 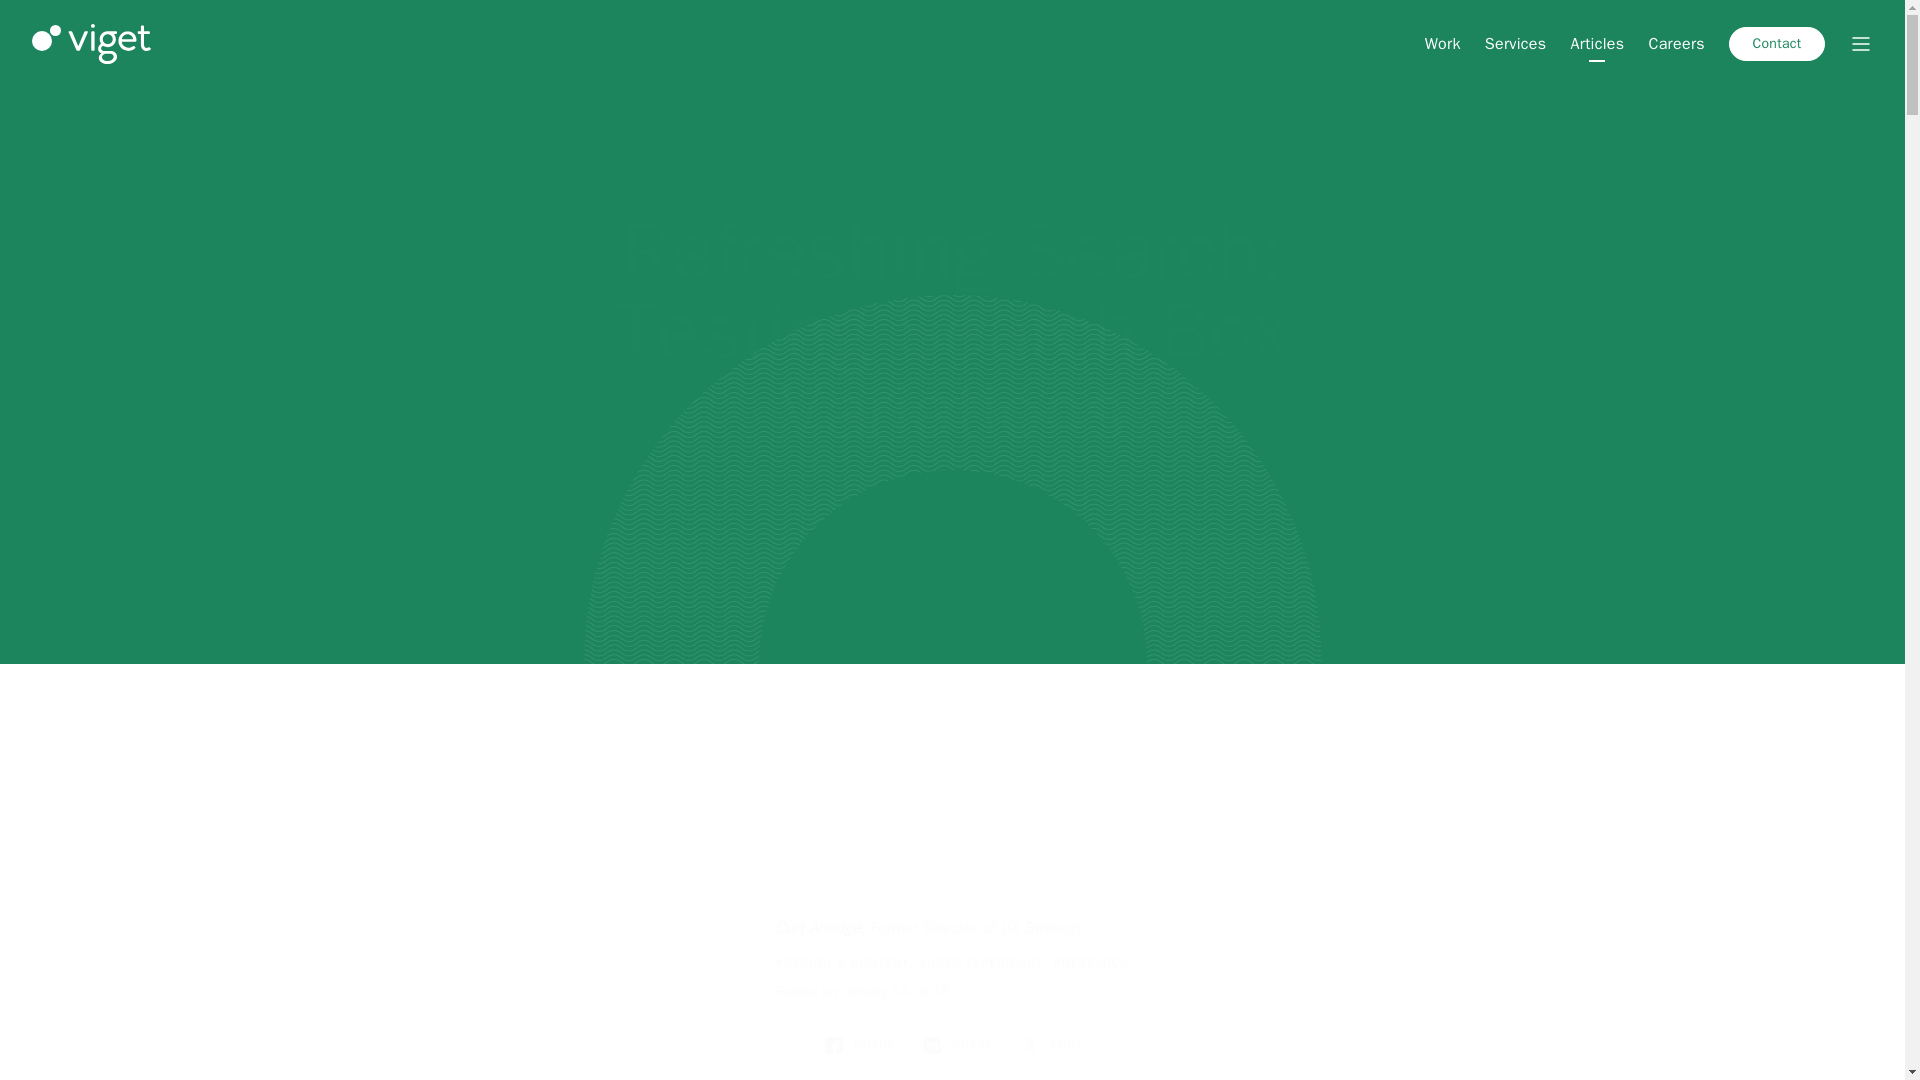 I want to click on Careers, so click(x=1676, y=44).